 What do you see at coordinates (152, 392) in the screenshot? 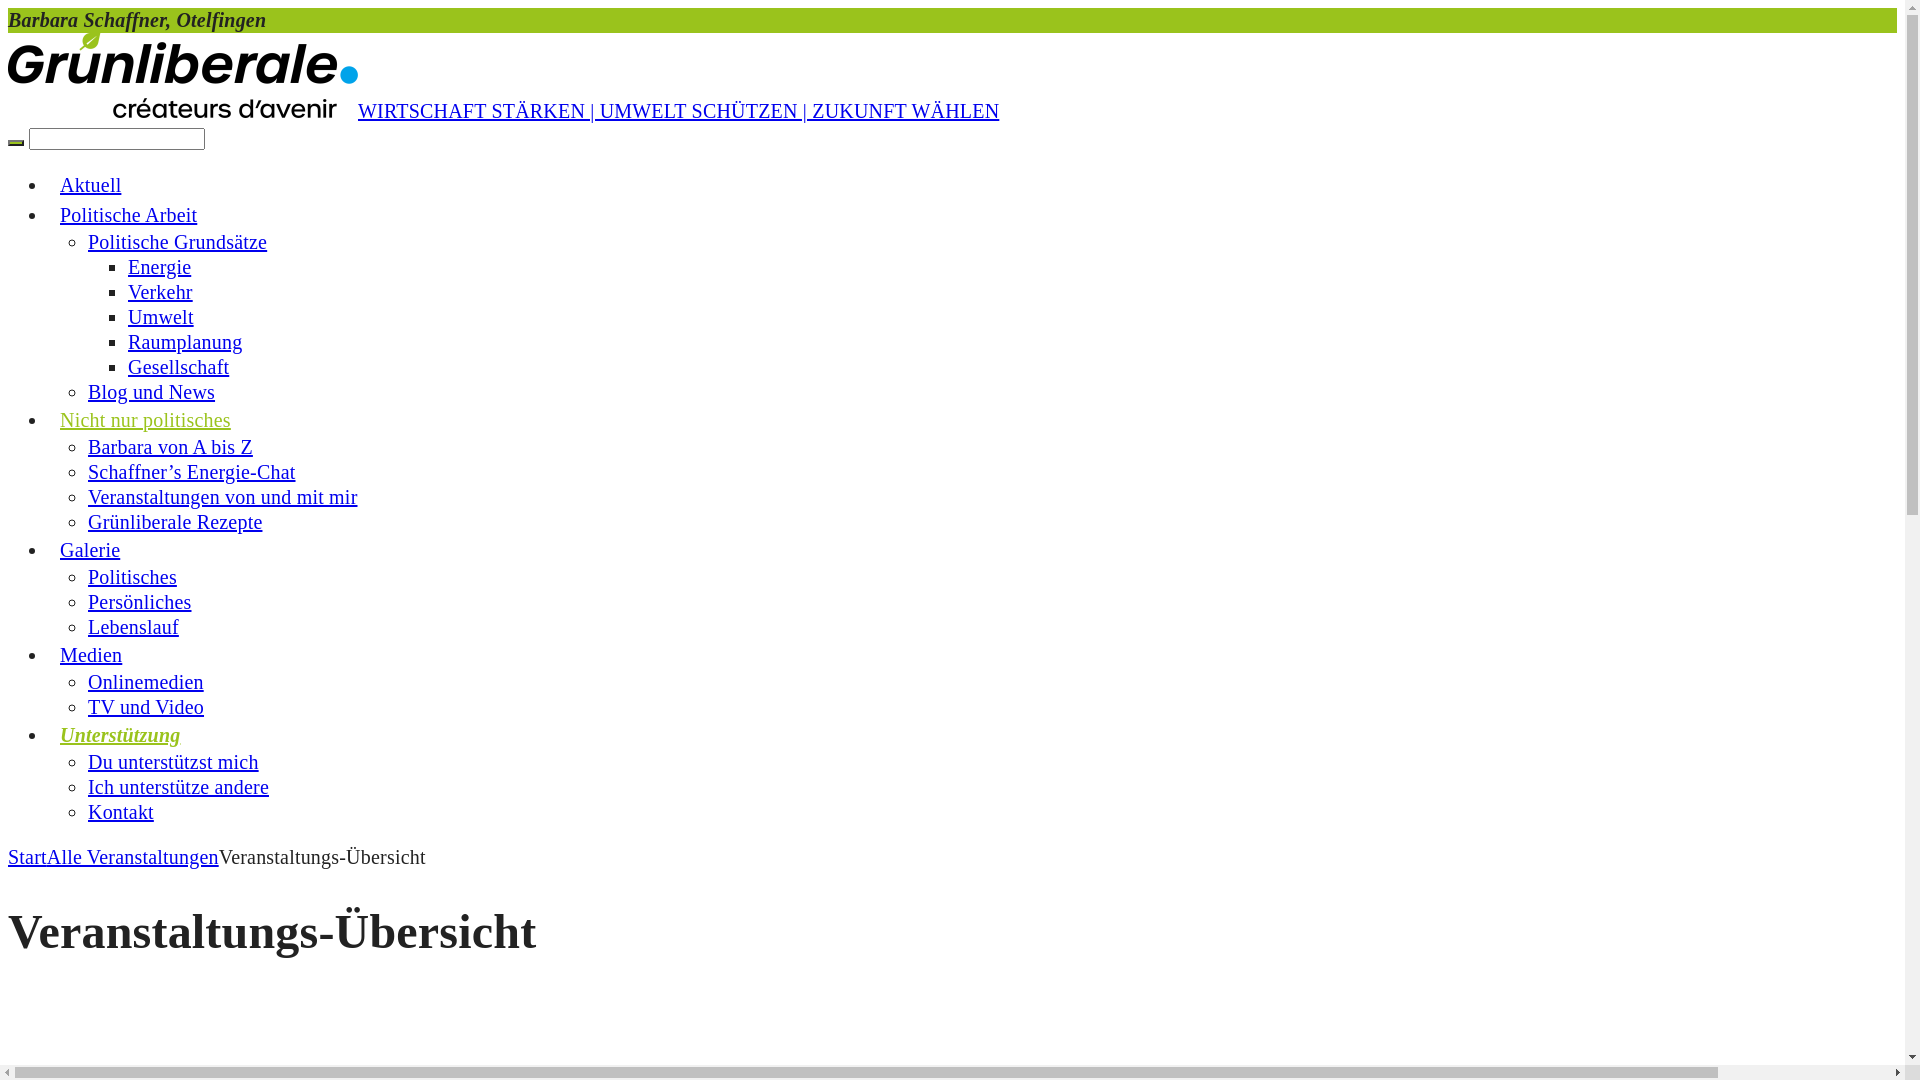
I see `Blog und News` at bounding box center [152, 392].